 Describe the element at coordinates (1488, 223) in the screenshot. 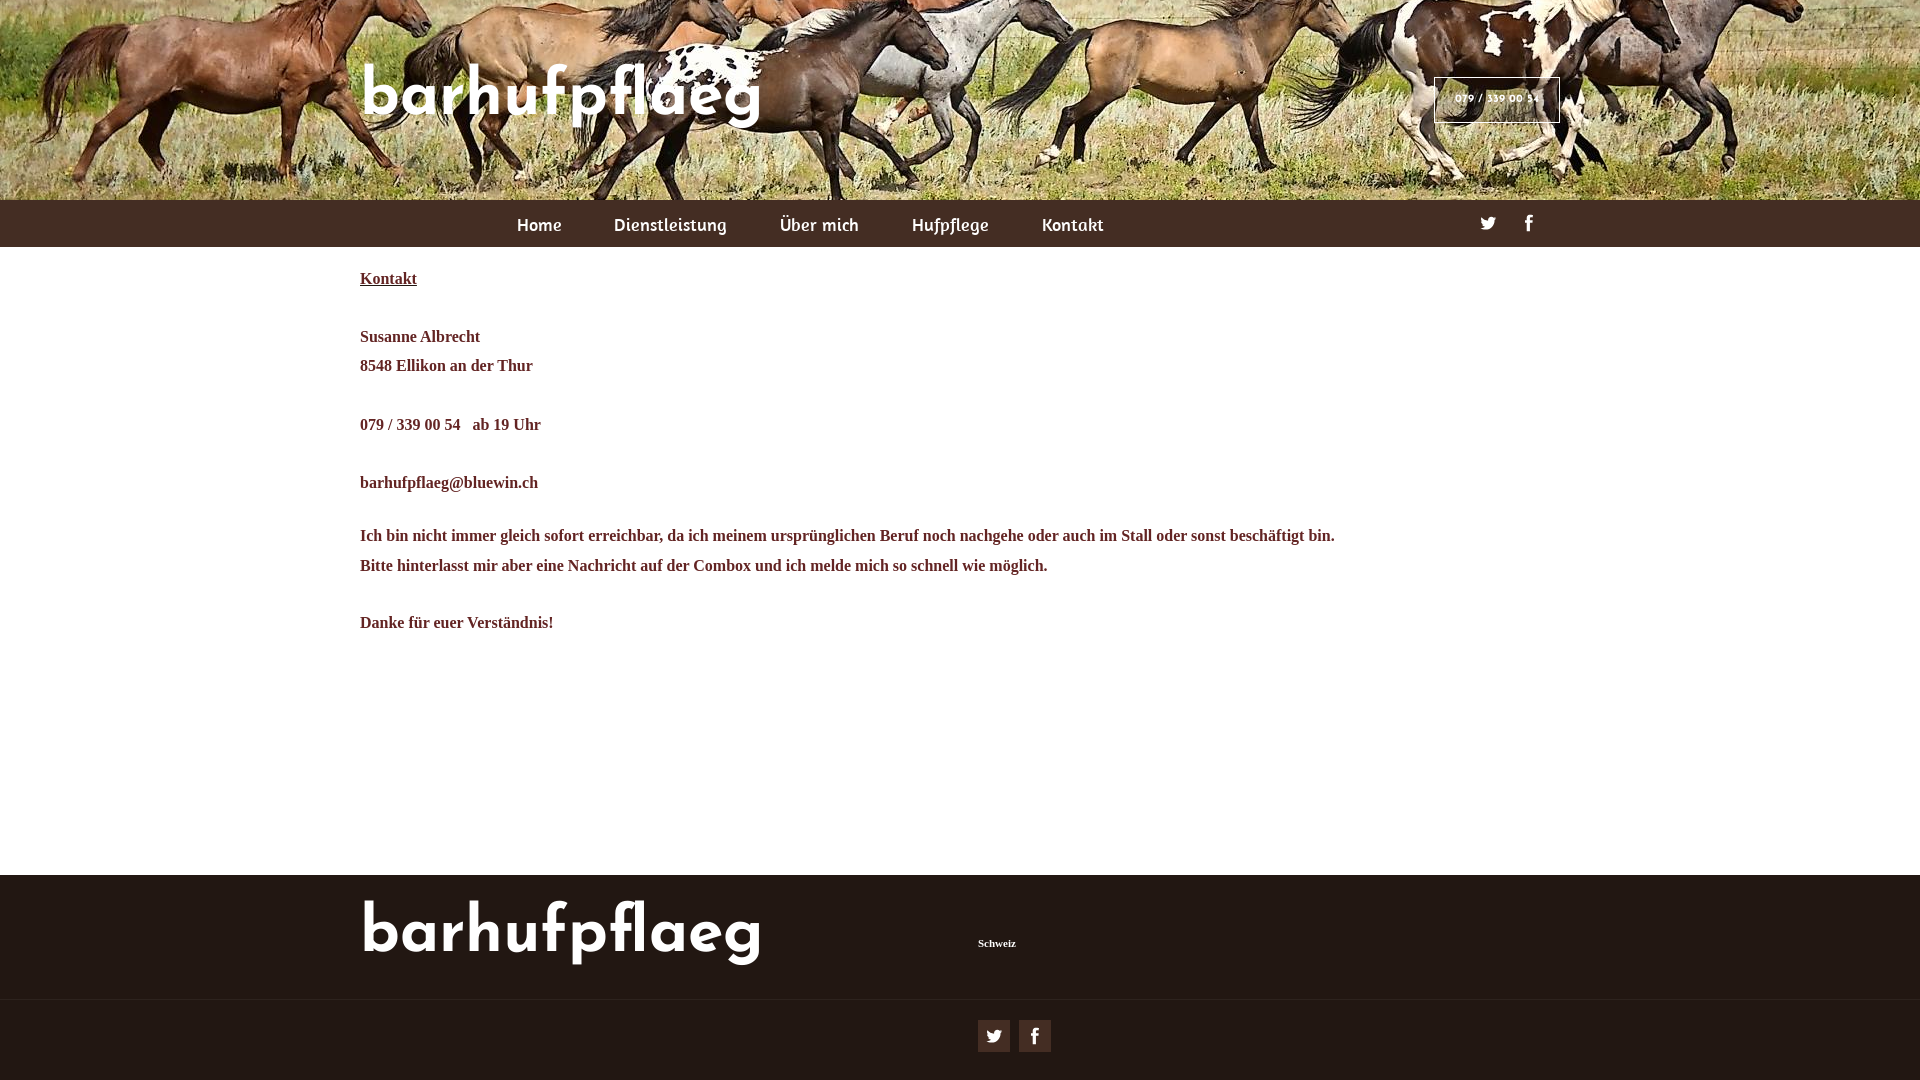

I see `Twitter` at that location.